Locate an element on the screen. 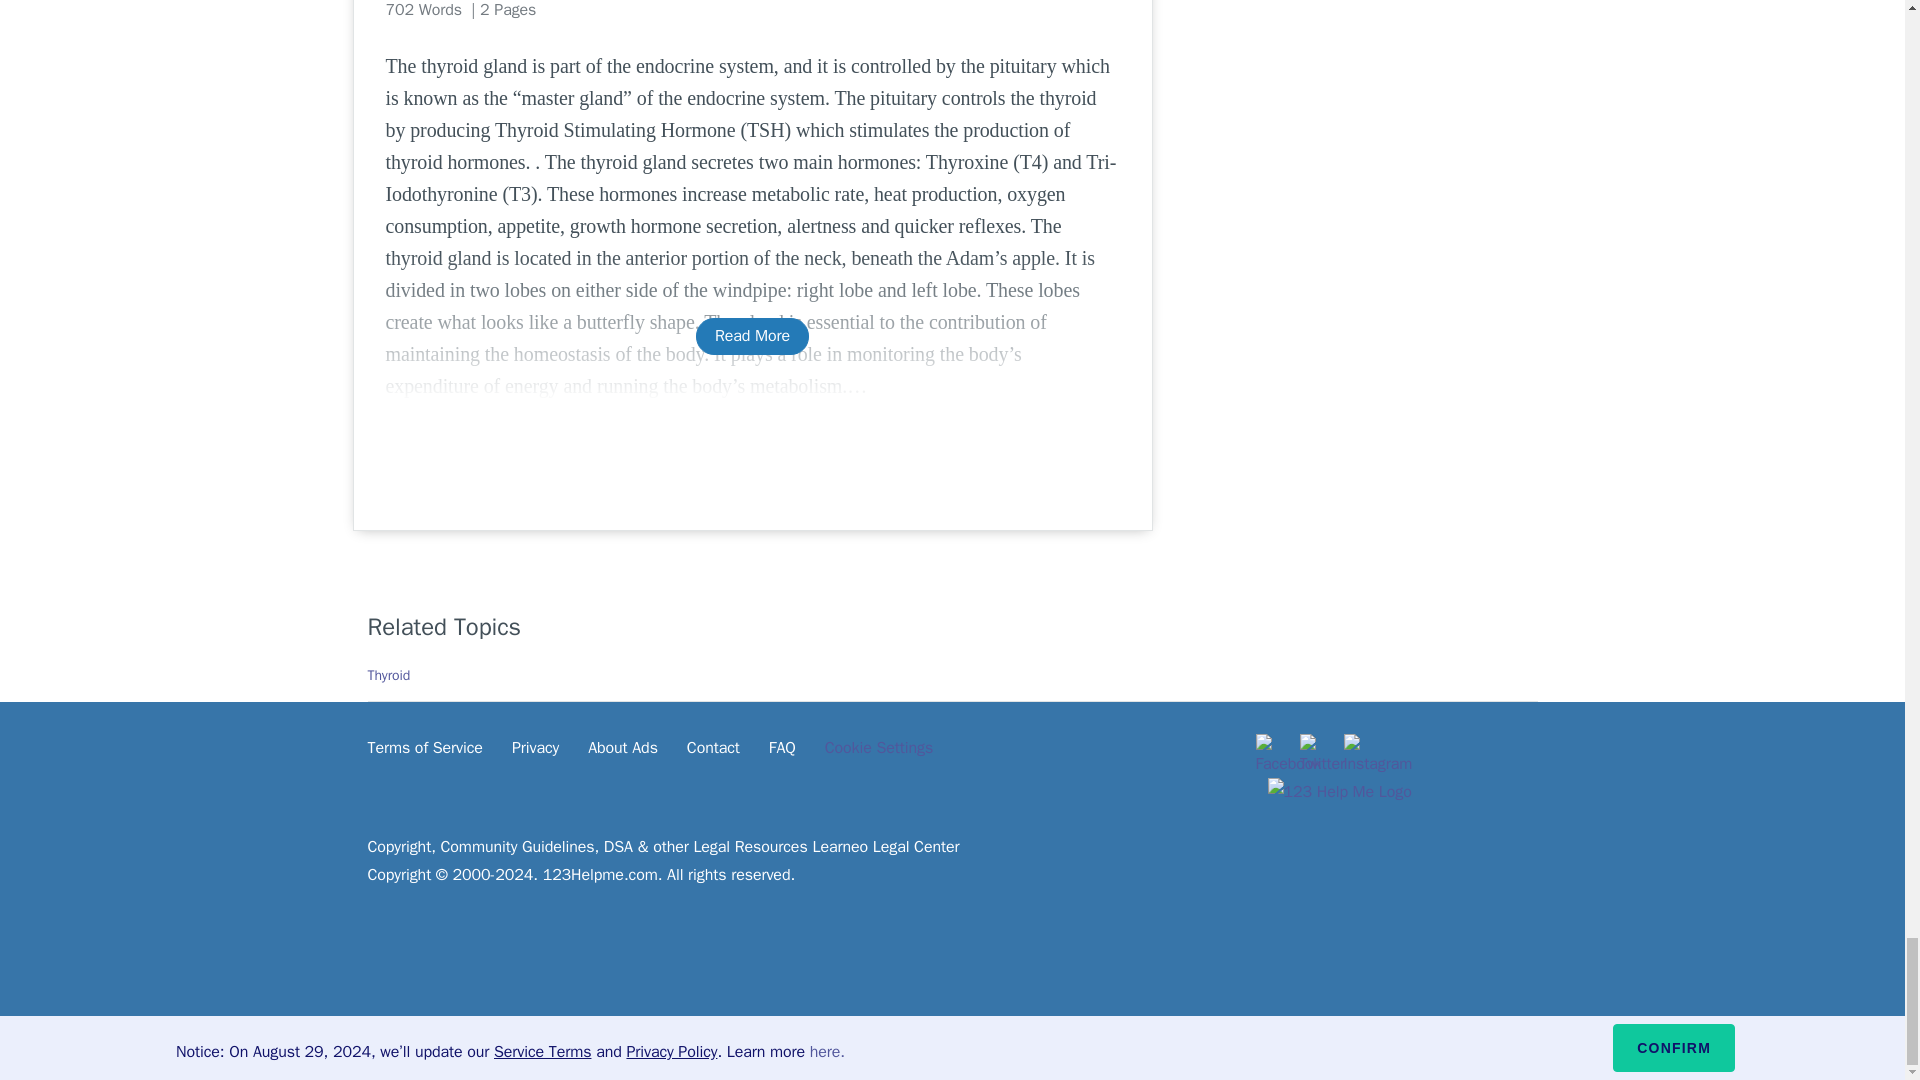  Thyroid is located at coordinates (389, 675).